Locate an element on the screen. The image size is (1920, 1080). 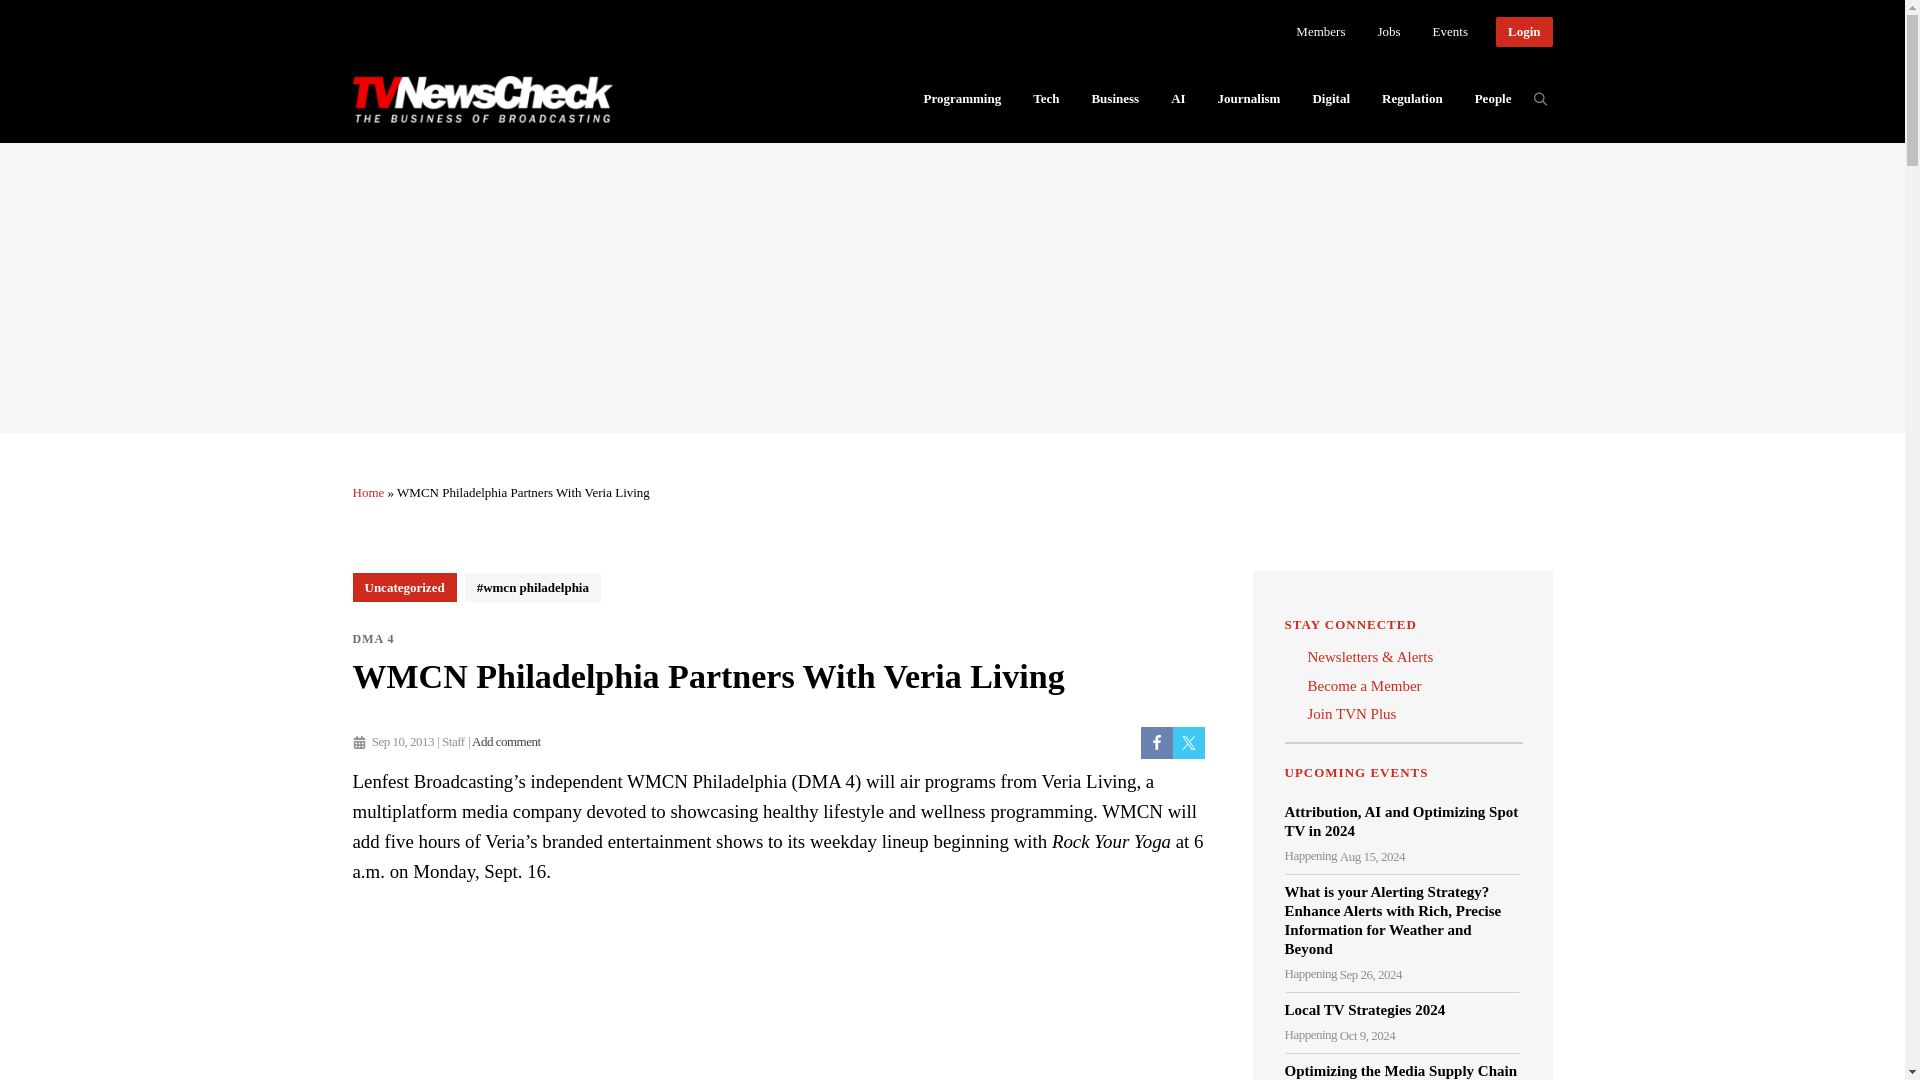
Share on Facebook is located at coordinates (1156, 742).